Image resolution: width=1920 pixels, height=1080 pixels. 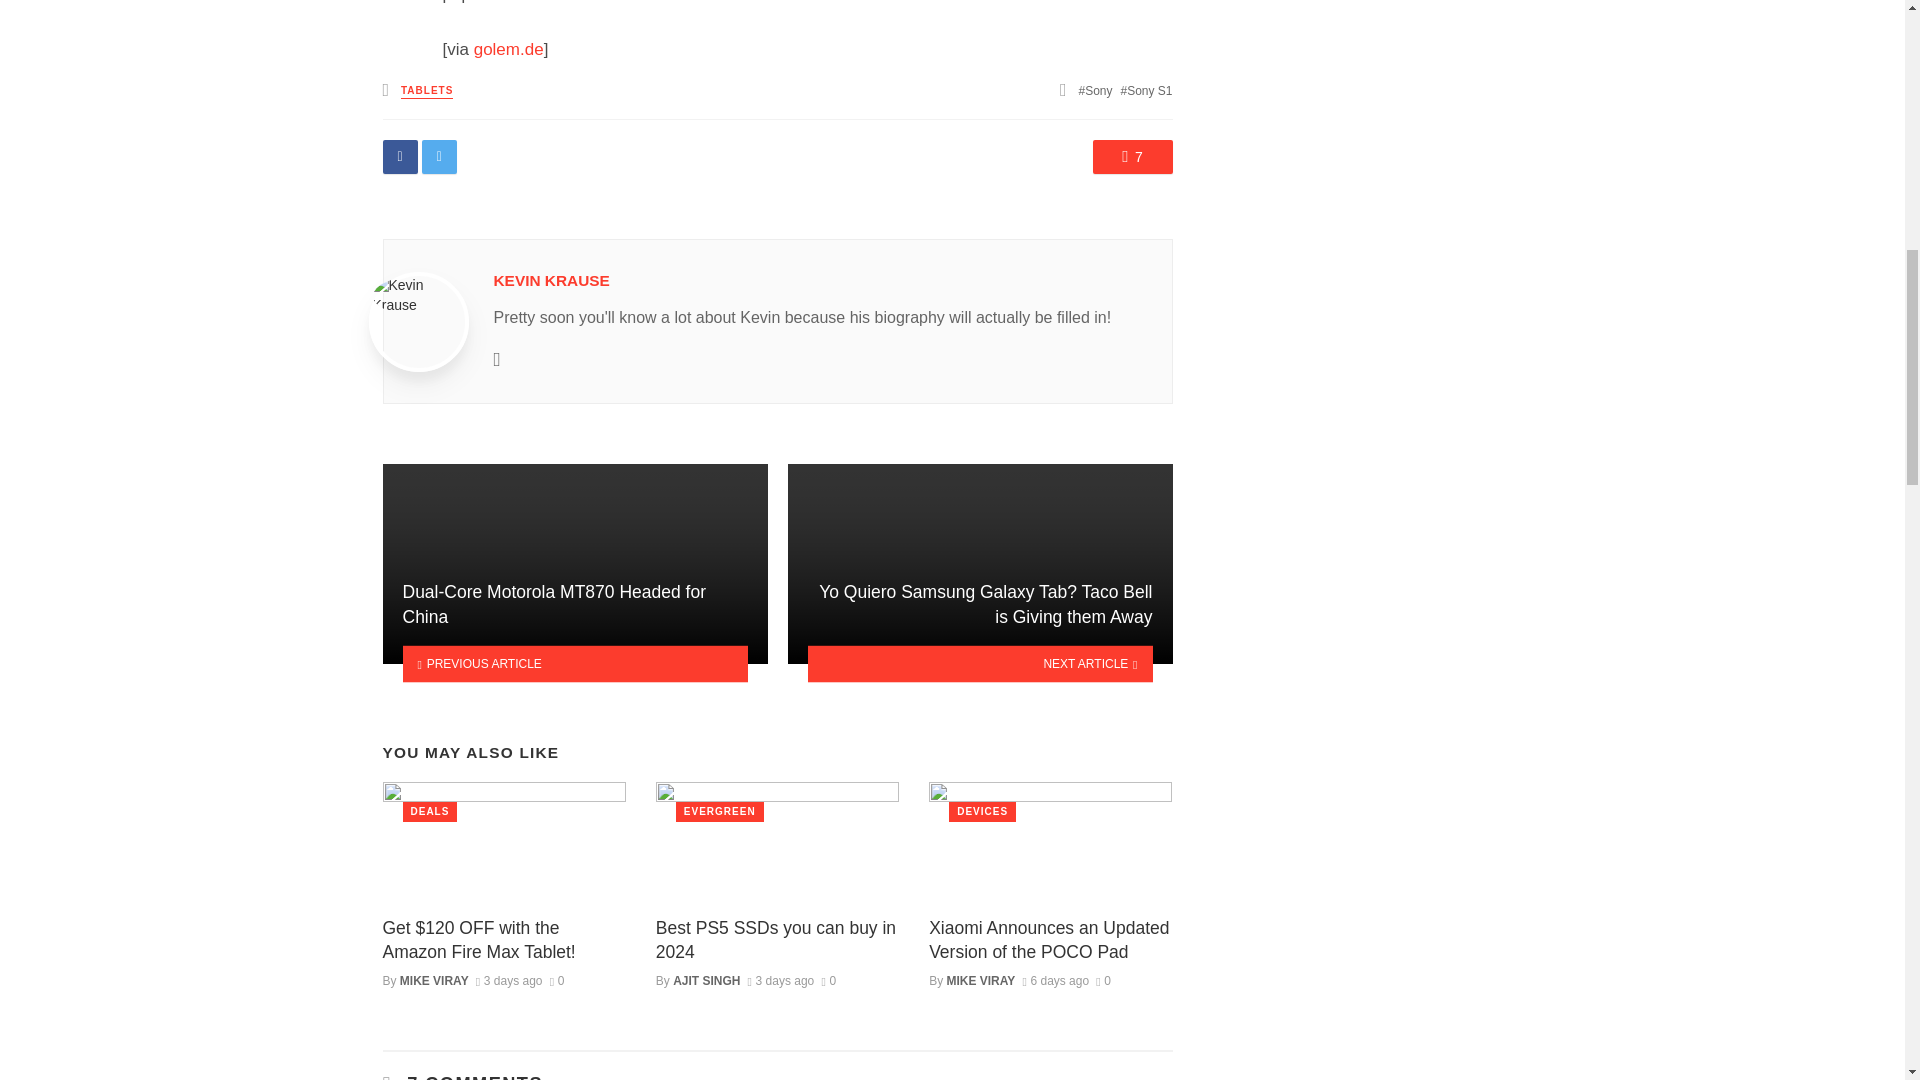 What do you see at coordinates (1132, 156) in the screenshot?
I see `7 Comments` at bounding box center [1132, 156].